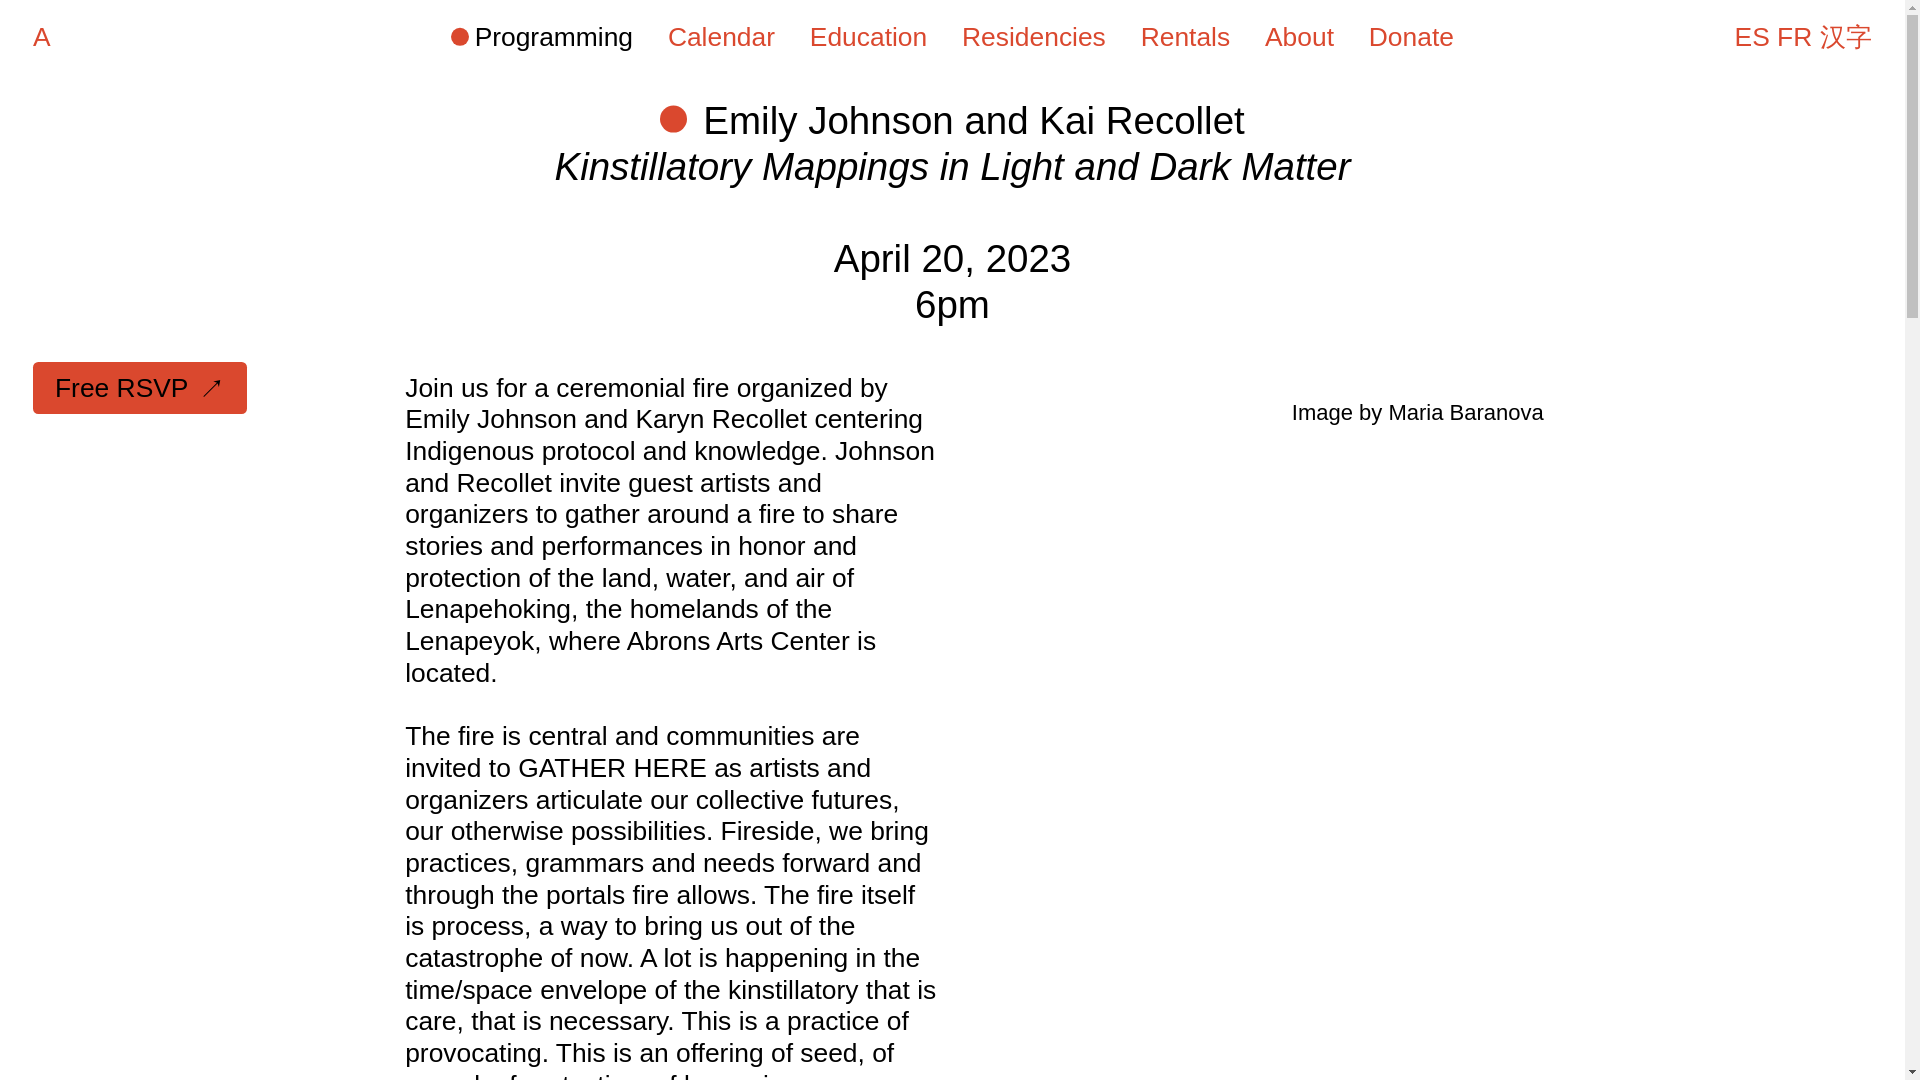 This screenshot has height=1080, width=1920. I want to click on About, so click(1296, 36).